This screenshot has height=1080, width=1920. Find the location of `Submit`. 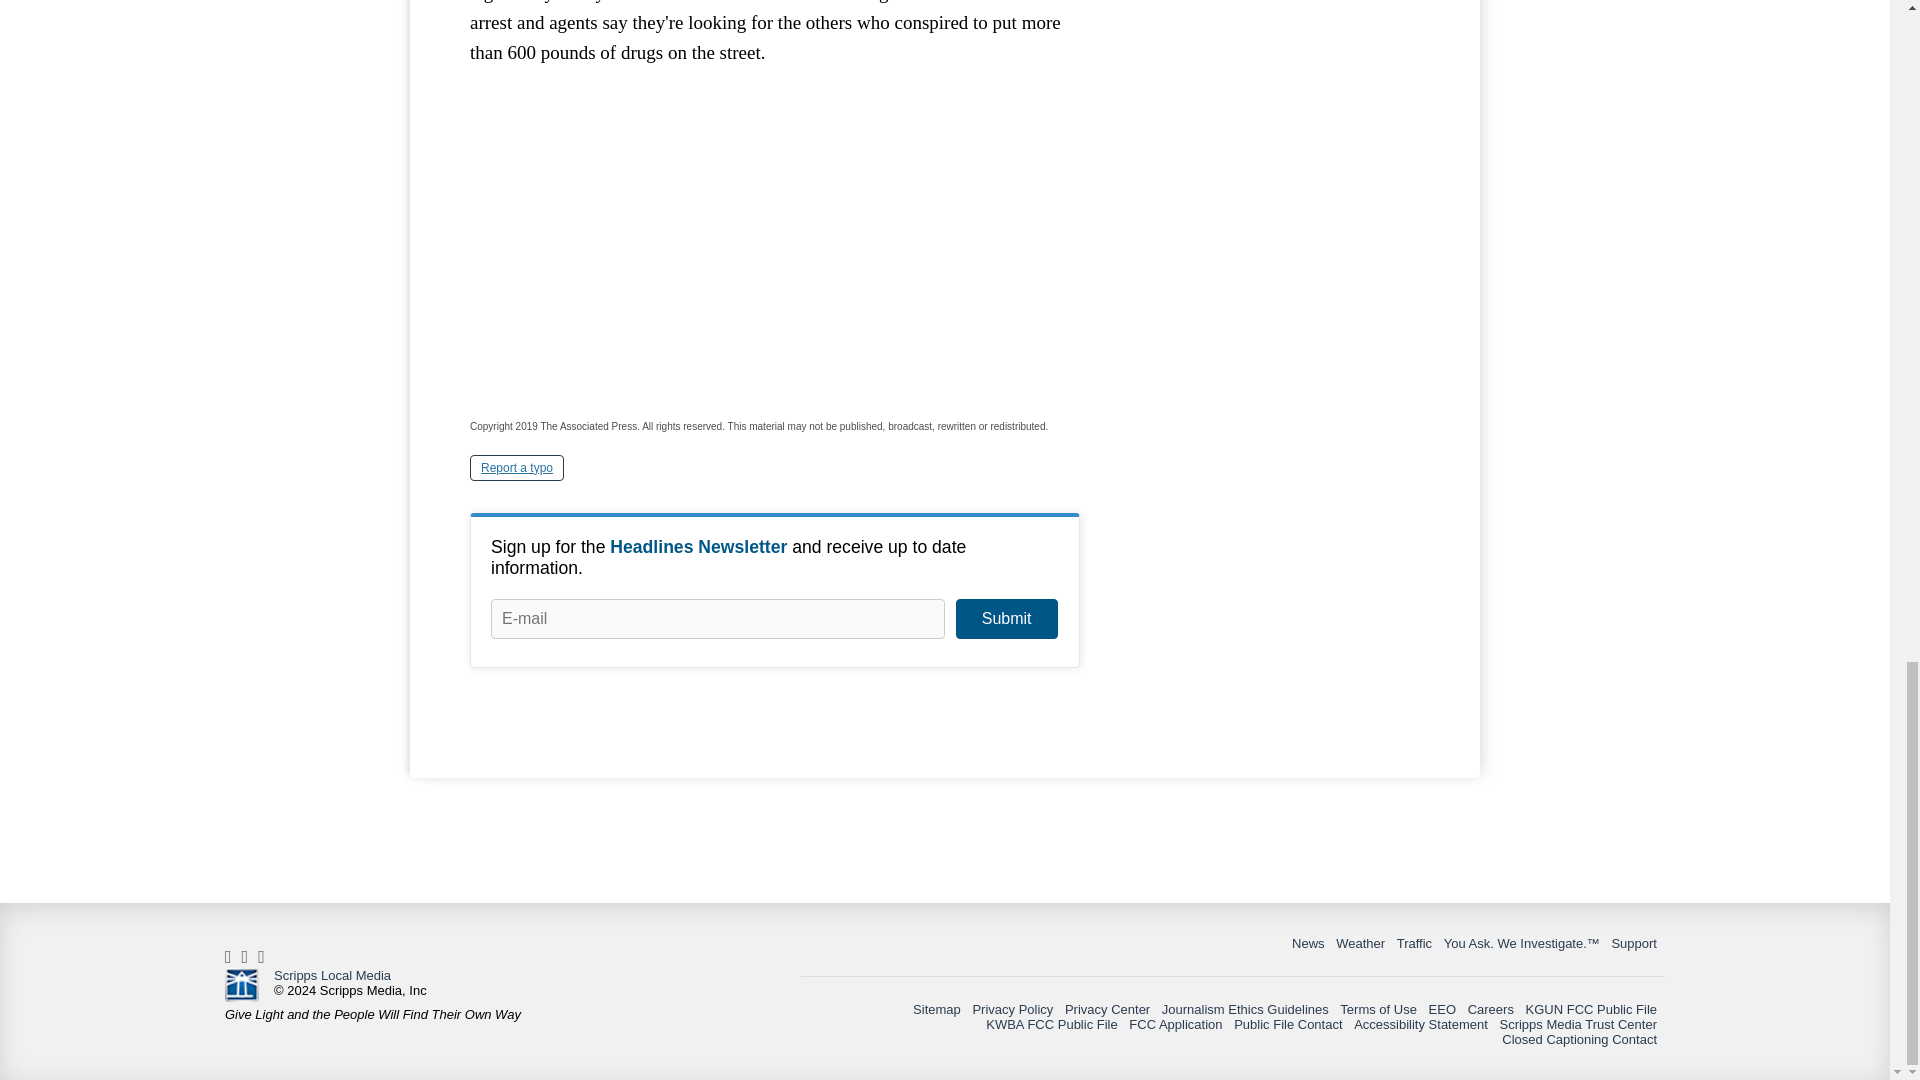

Submit is located at coordinates (1006, 619).